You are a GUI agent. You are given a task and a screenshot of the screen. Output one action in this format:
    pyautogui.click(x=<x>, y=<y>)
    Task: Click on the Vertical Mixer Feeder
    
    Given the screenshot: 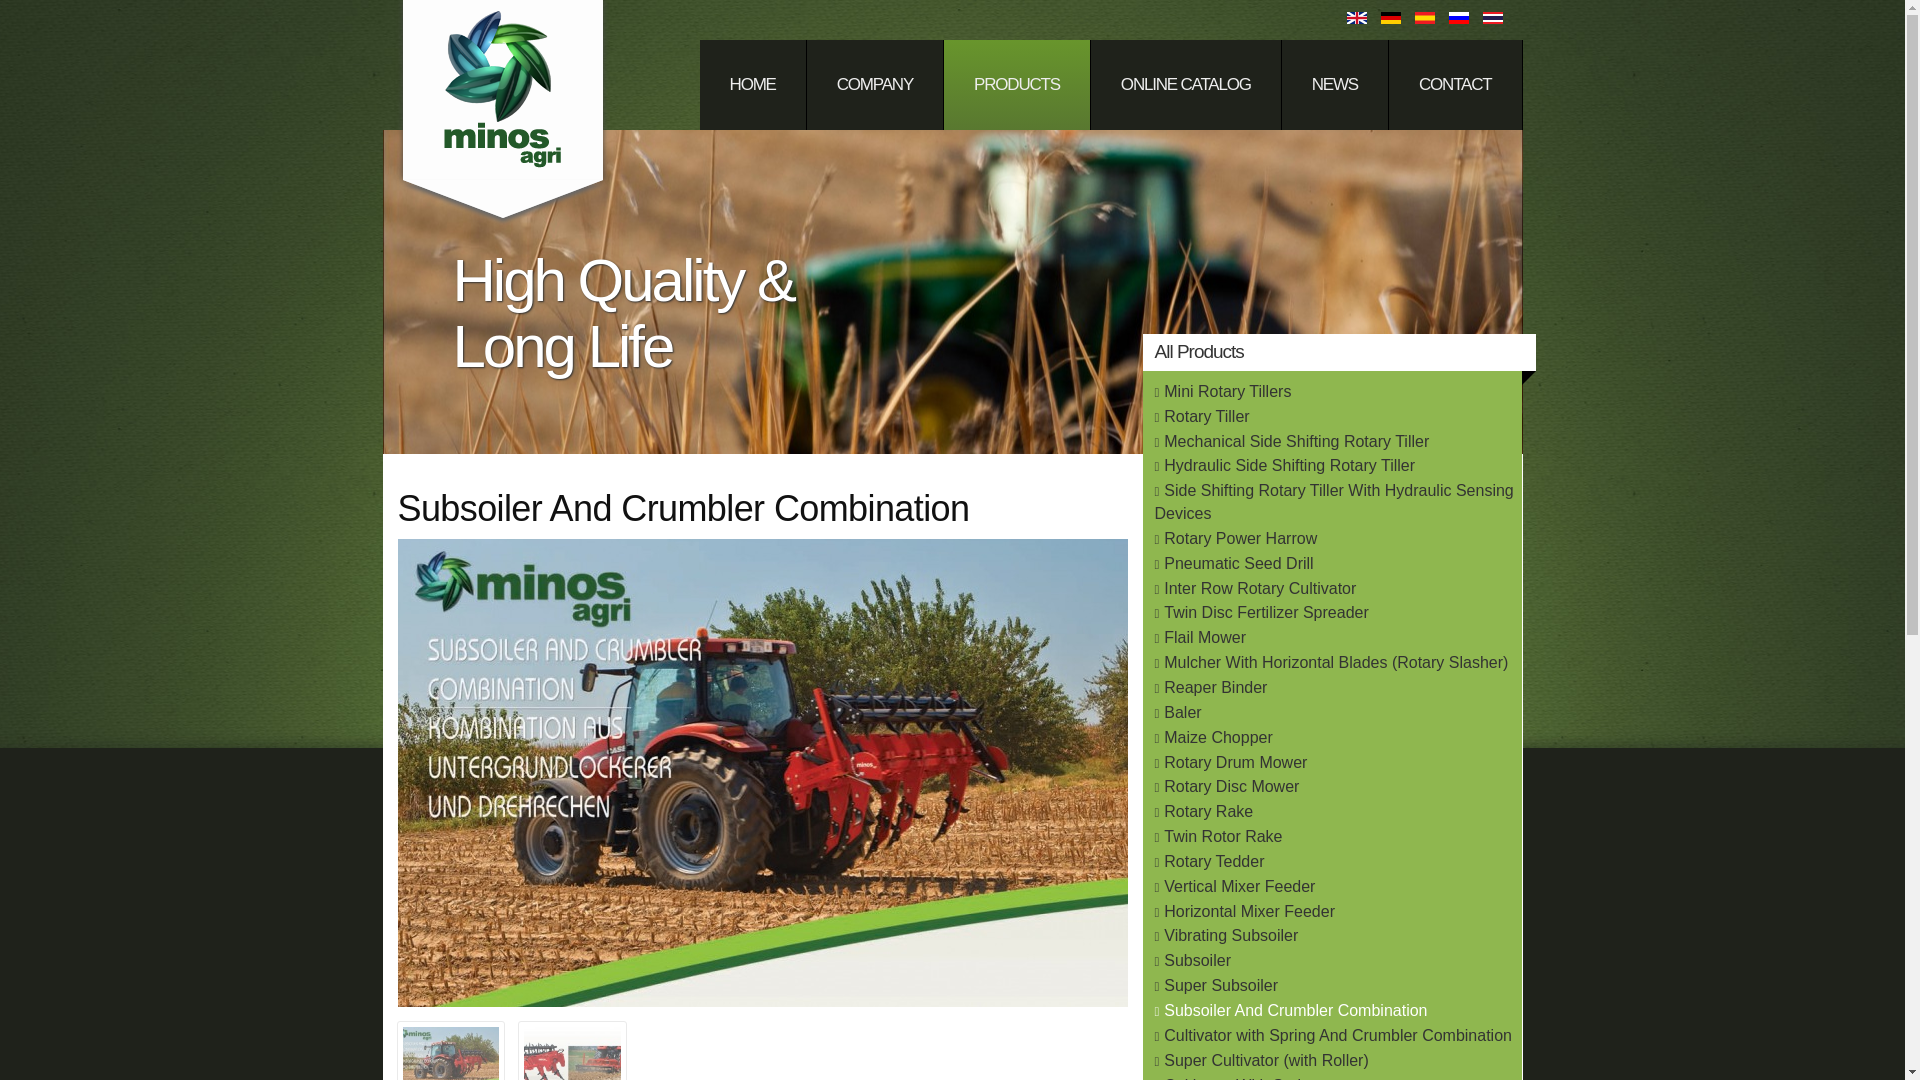 What is the action you would take?
    pyautogui.click(x=1239, y=886)
    